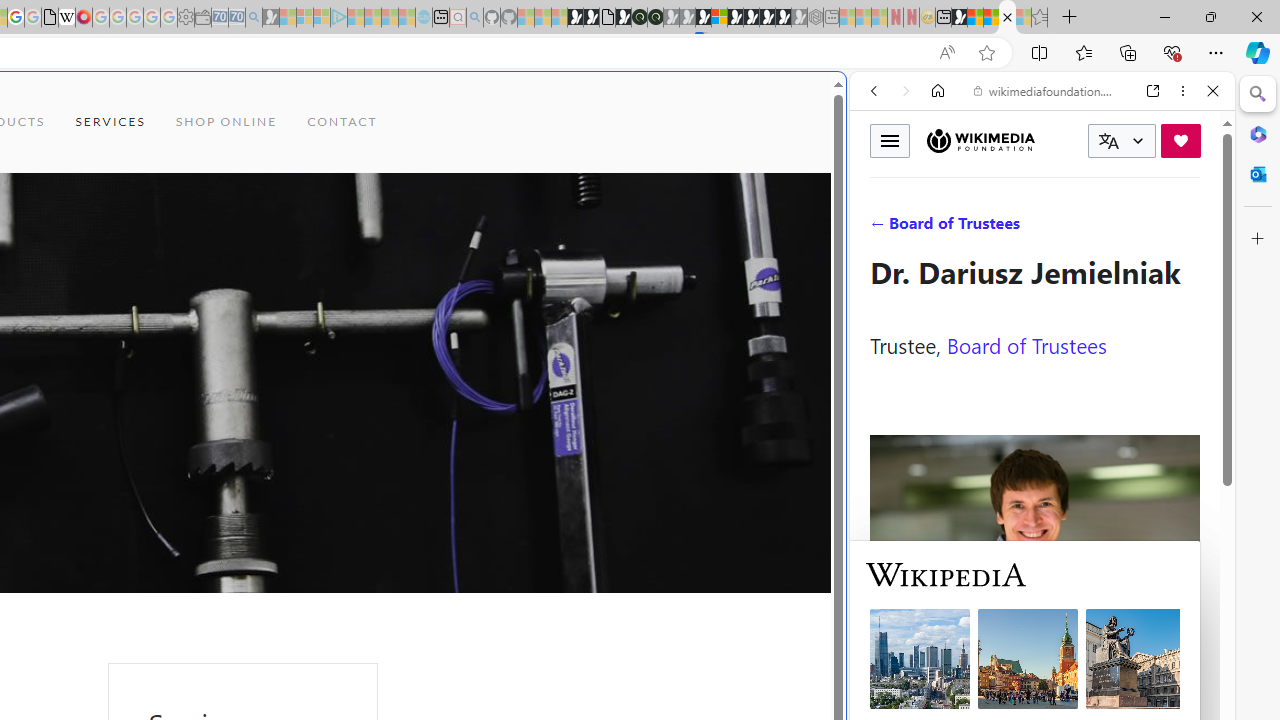 Image resolution: width=1280 pixels, height=720 pixels. What do you see at coordinates (1190, 228) in the screenshot?
I see `Preferences` at bounding box center [1190, 228].